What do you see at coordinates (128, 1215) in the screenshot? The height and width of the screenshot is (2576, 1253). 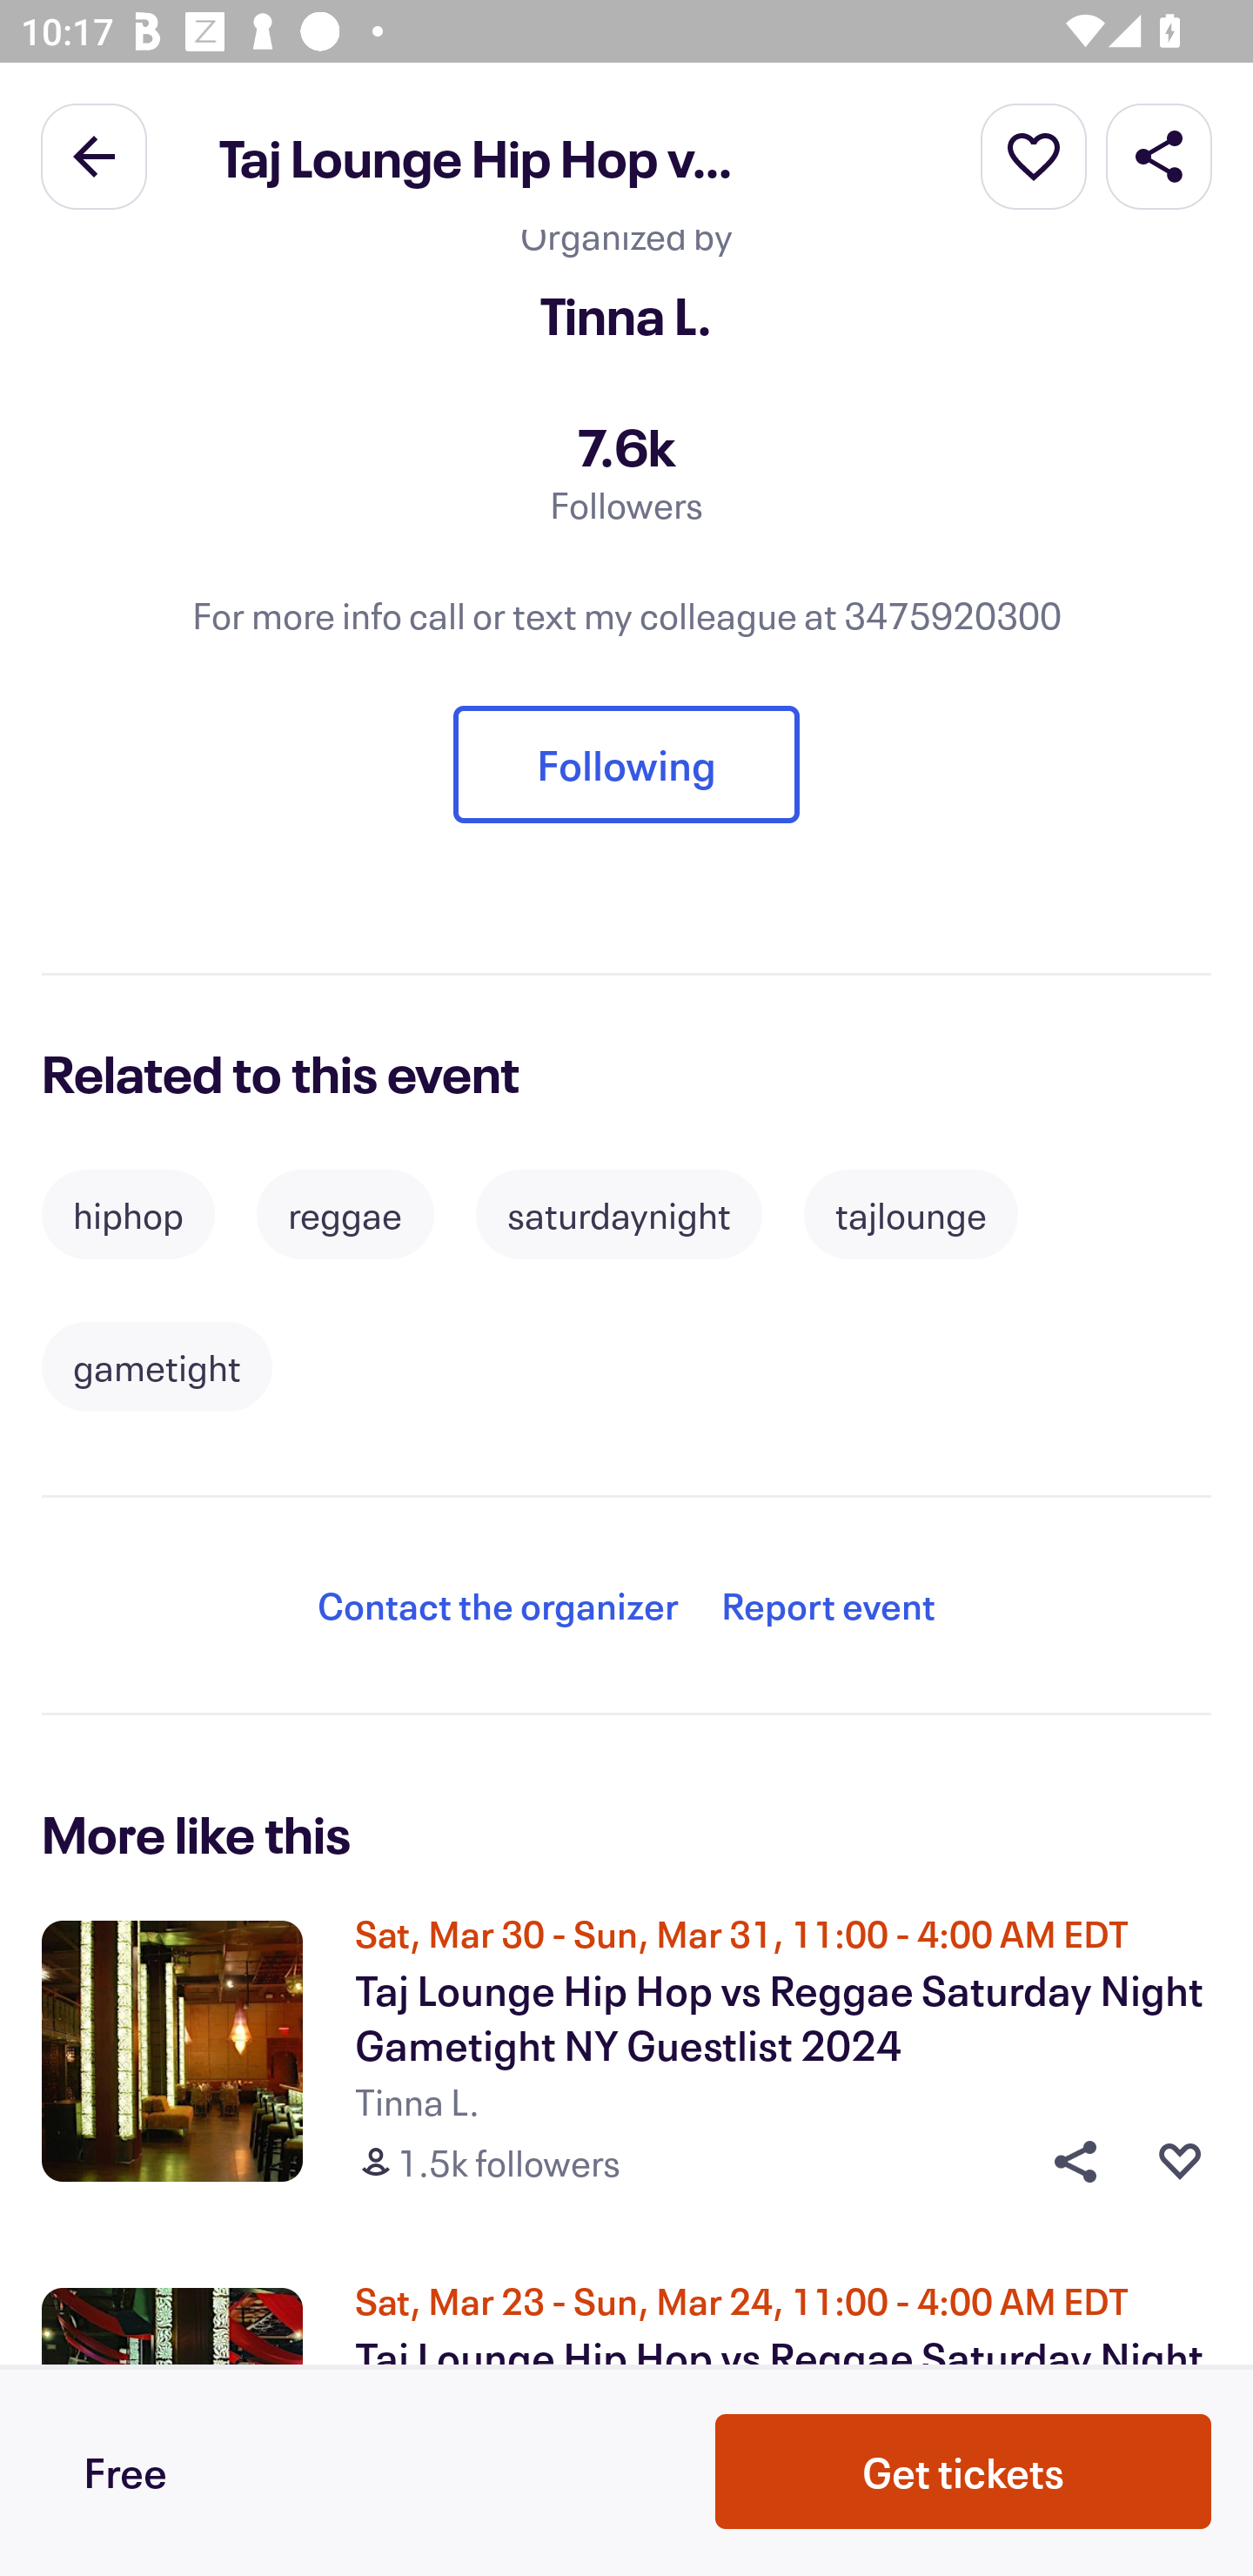 I see `hiphop` at bounding box center [128, 1215].